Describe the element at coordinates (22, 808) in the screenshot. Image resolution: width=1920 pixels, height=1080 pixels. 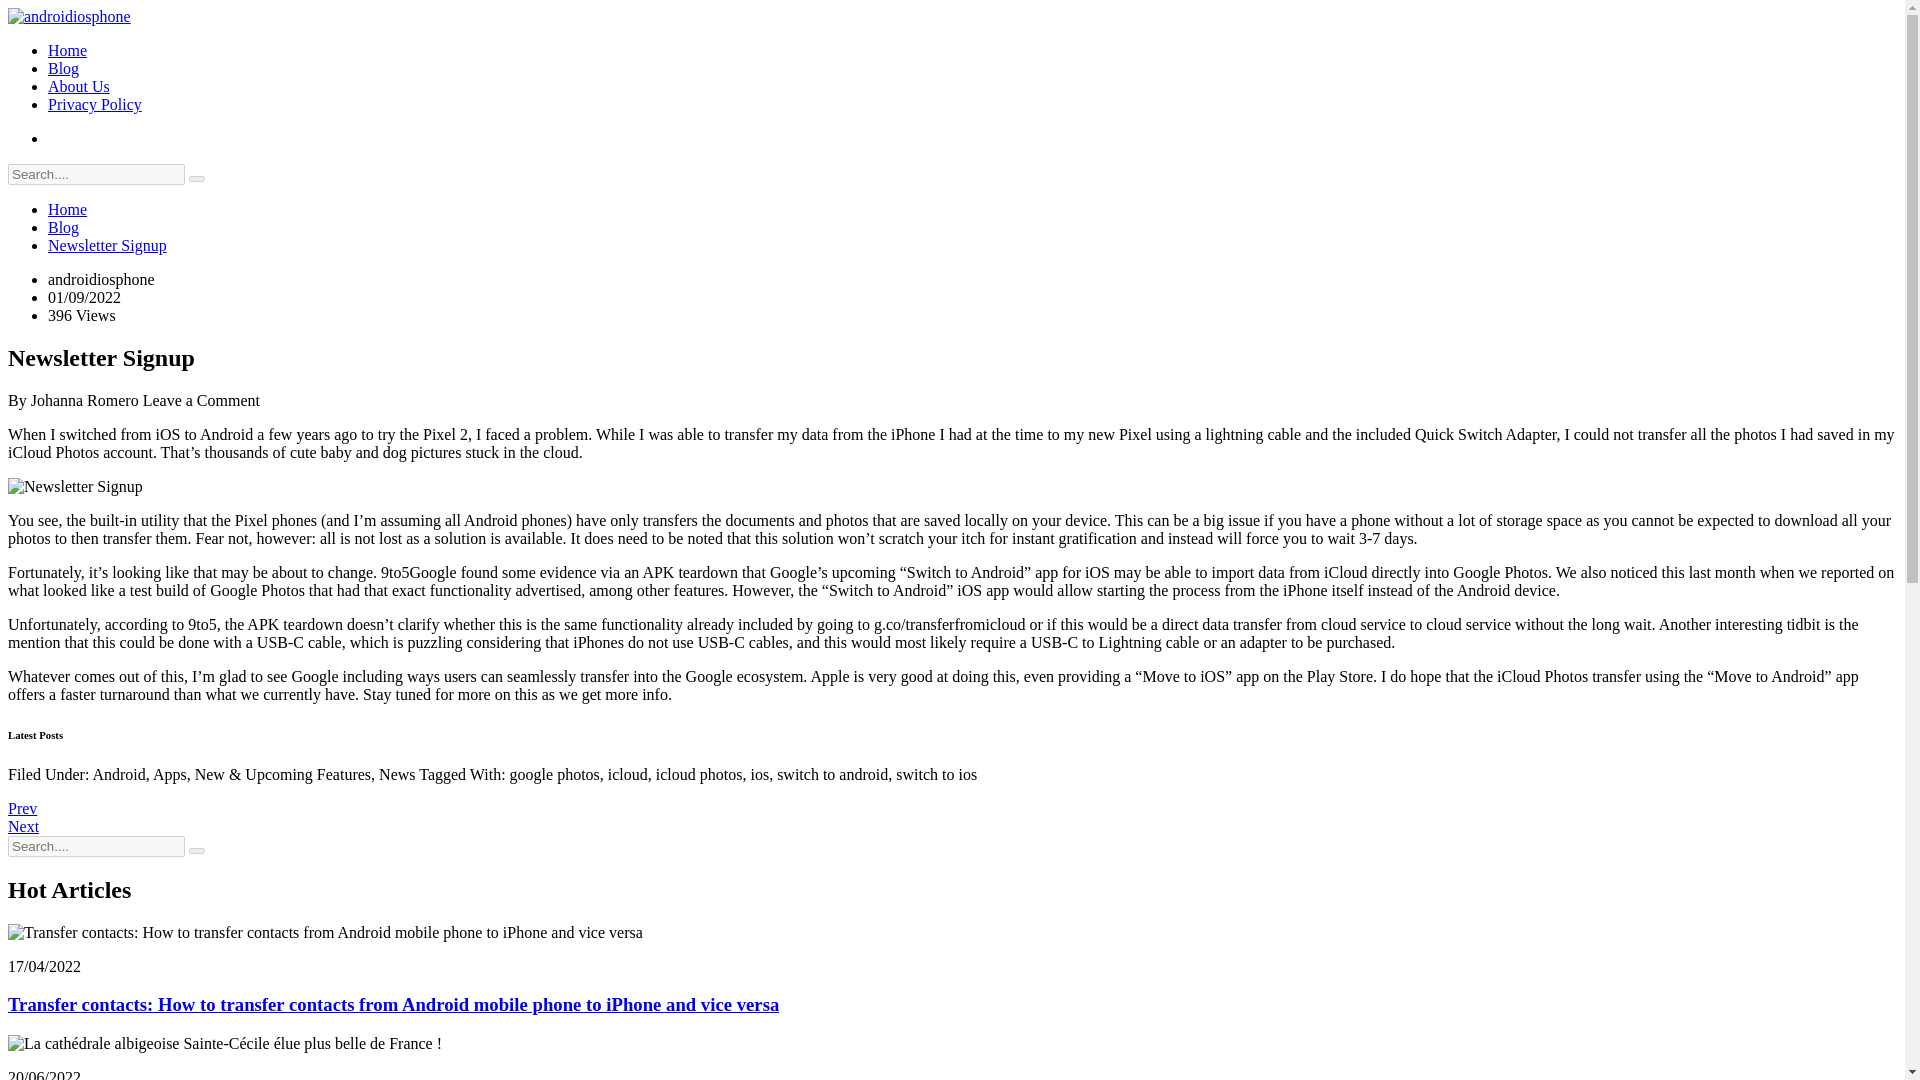
I see `How to SIM unlock the Samsung Galaxy A32` at that location.